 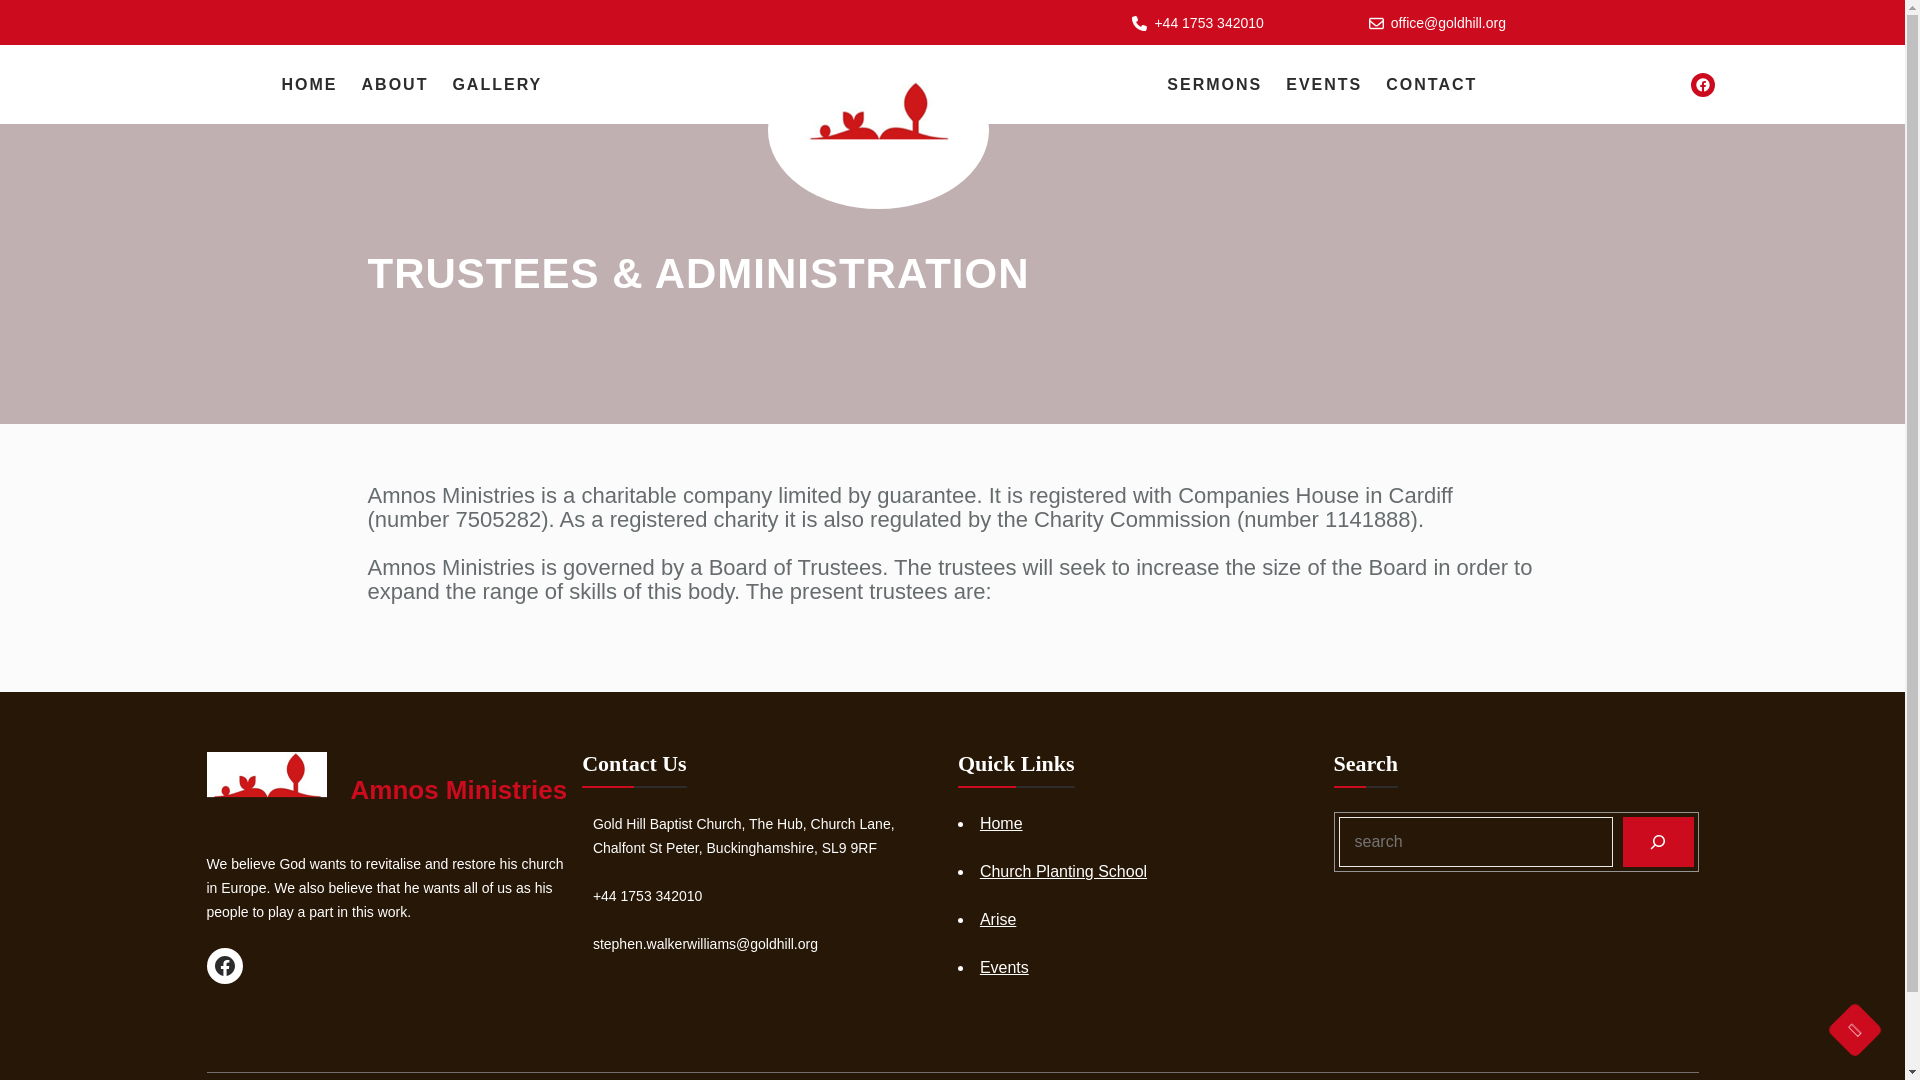 What do you see at coordinates (1431, 85) in the screenshot?
I see `CONTACT` at bounding box center [1431, 85].